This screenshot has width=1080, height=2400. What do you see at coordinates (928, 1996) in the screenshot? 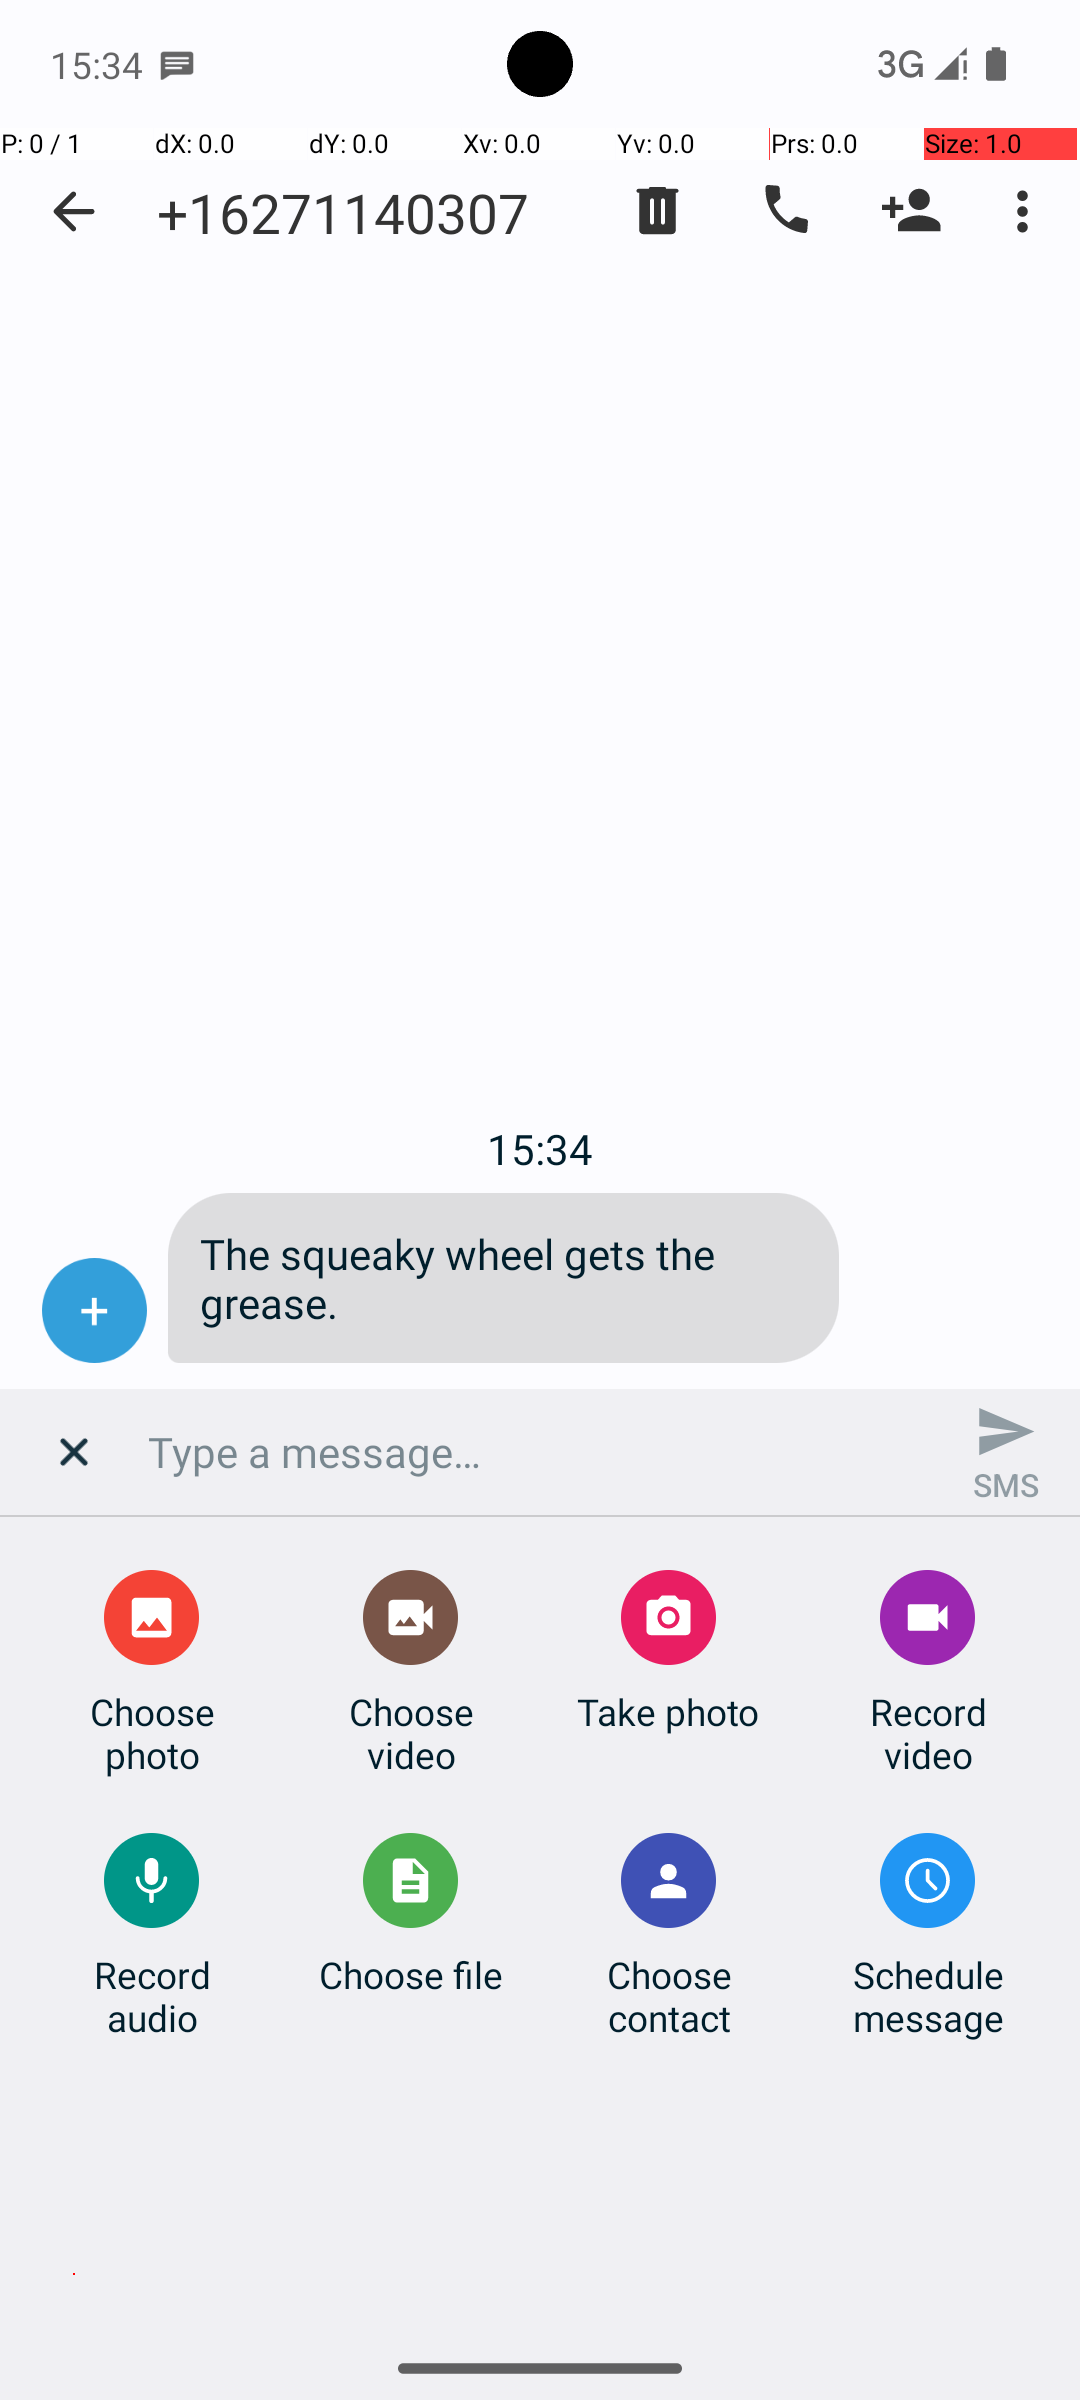
I see `Schedule message` at bounding box center [928, 1996].